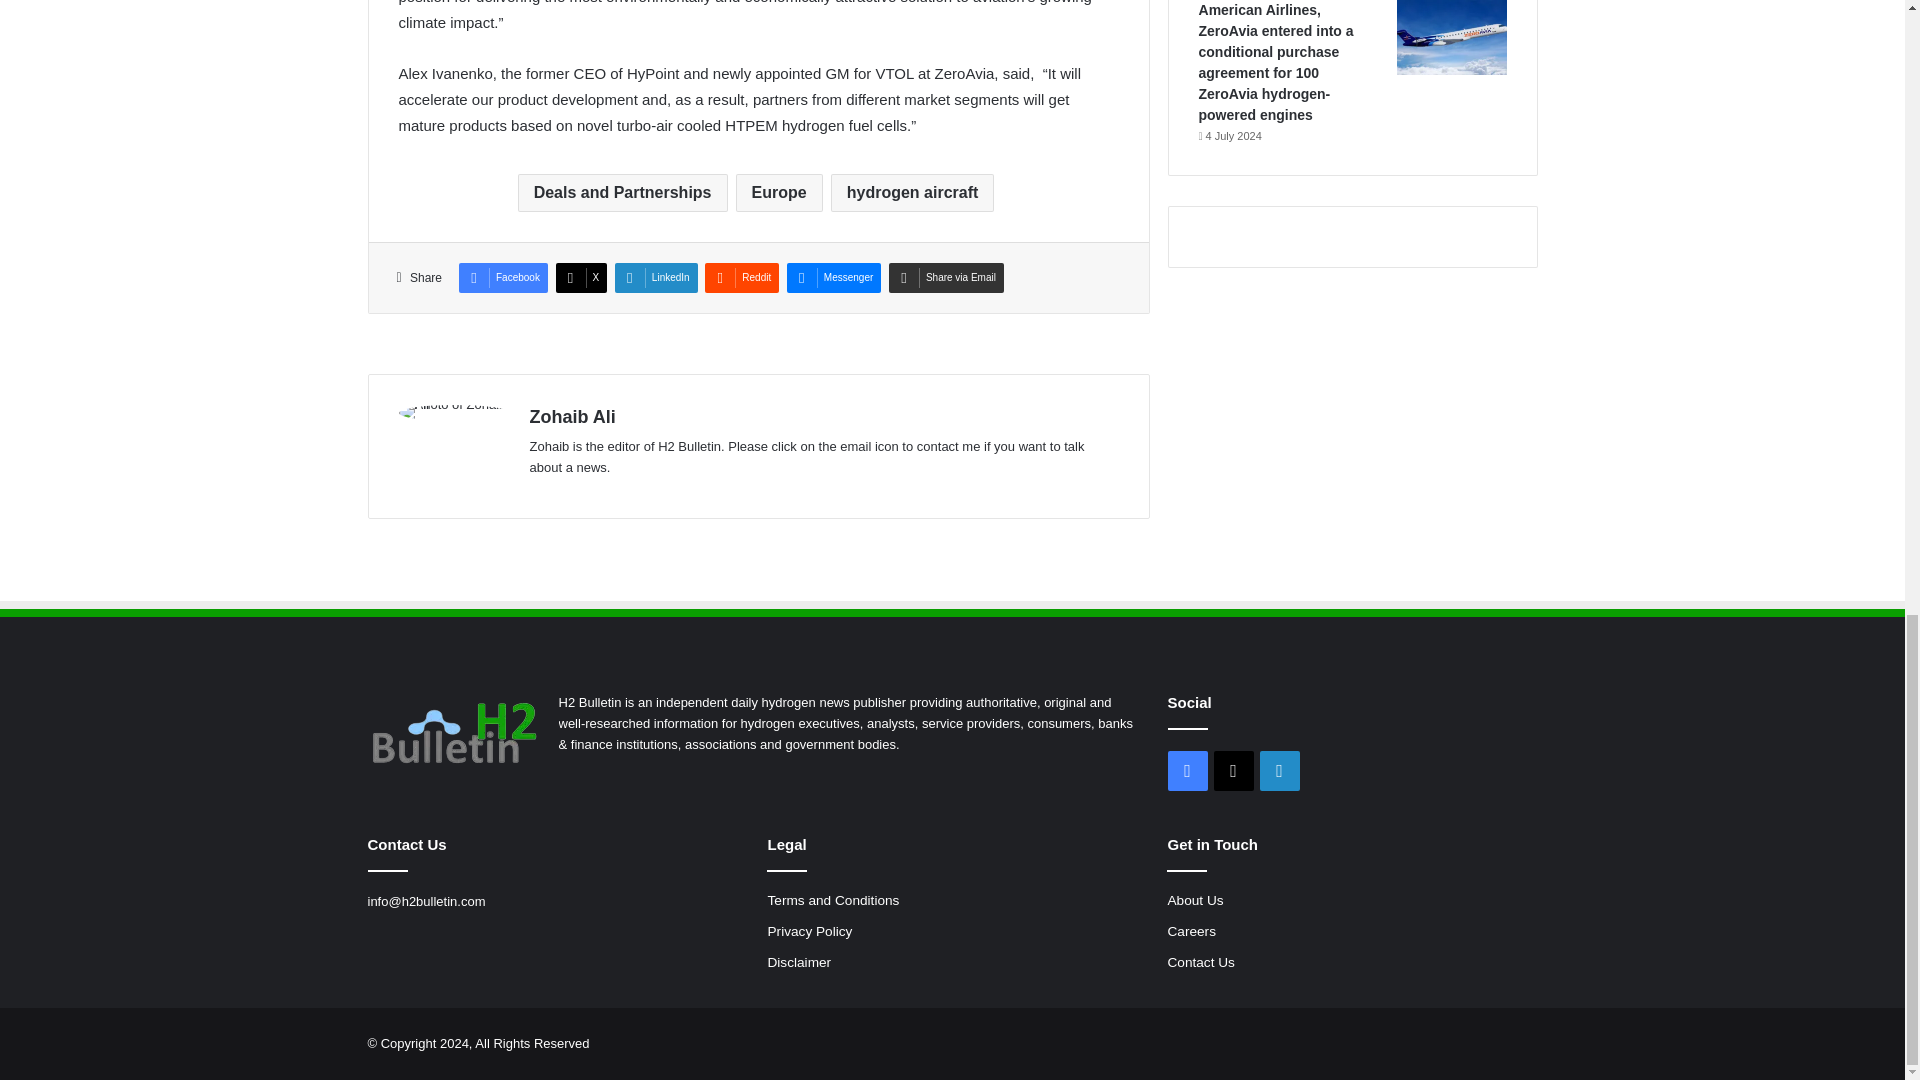  I want to click on Europe, so click(779, 192).